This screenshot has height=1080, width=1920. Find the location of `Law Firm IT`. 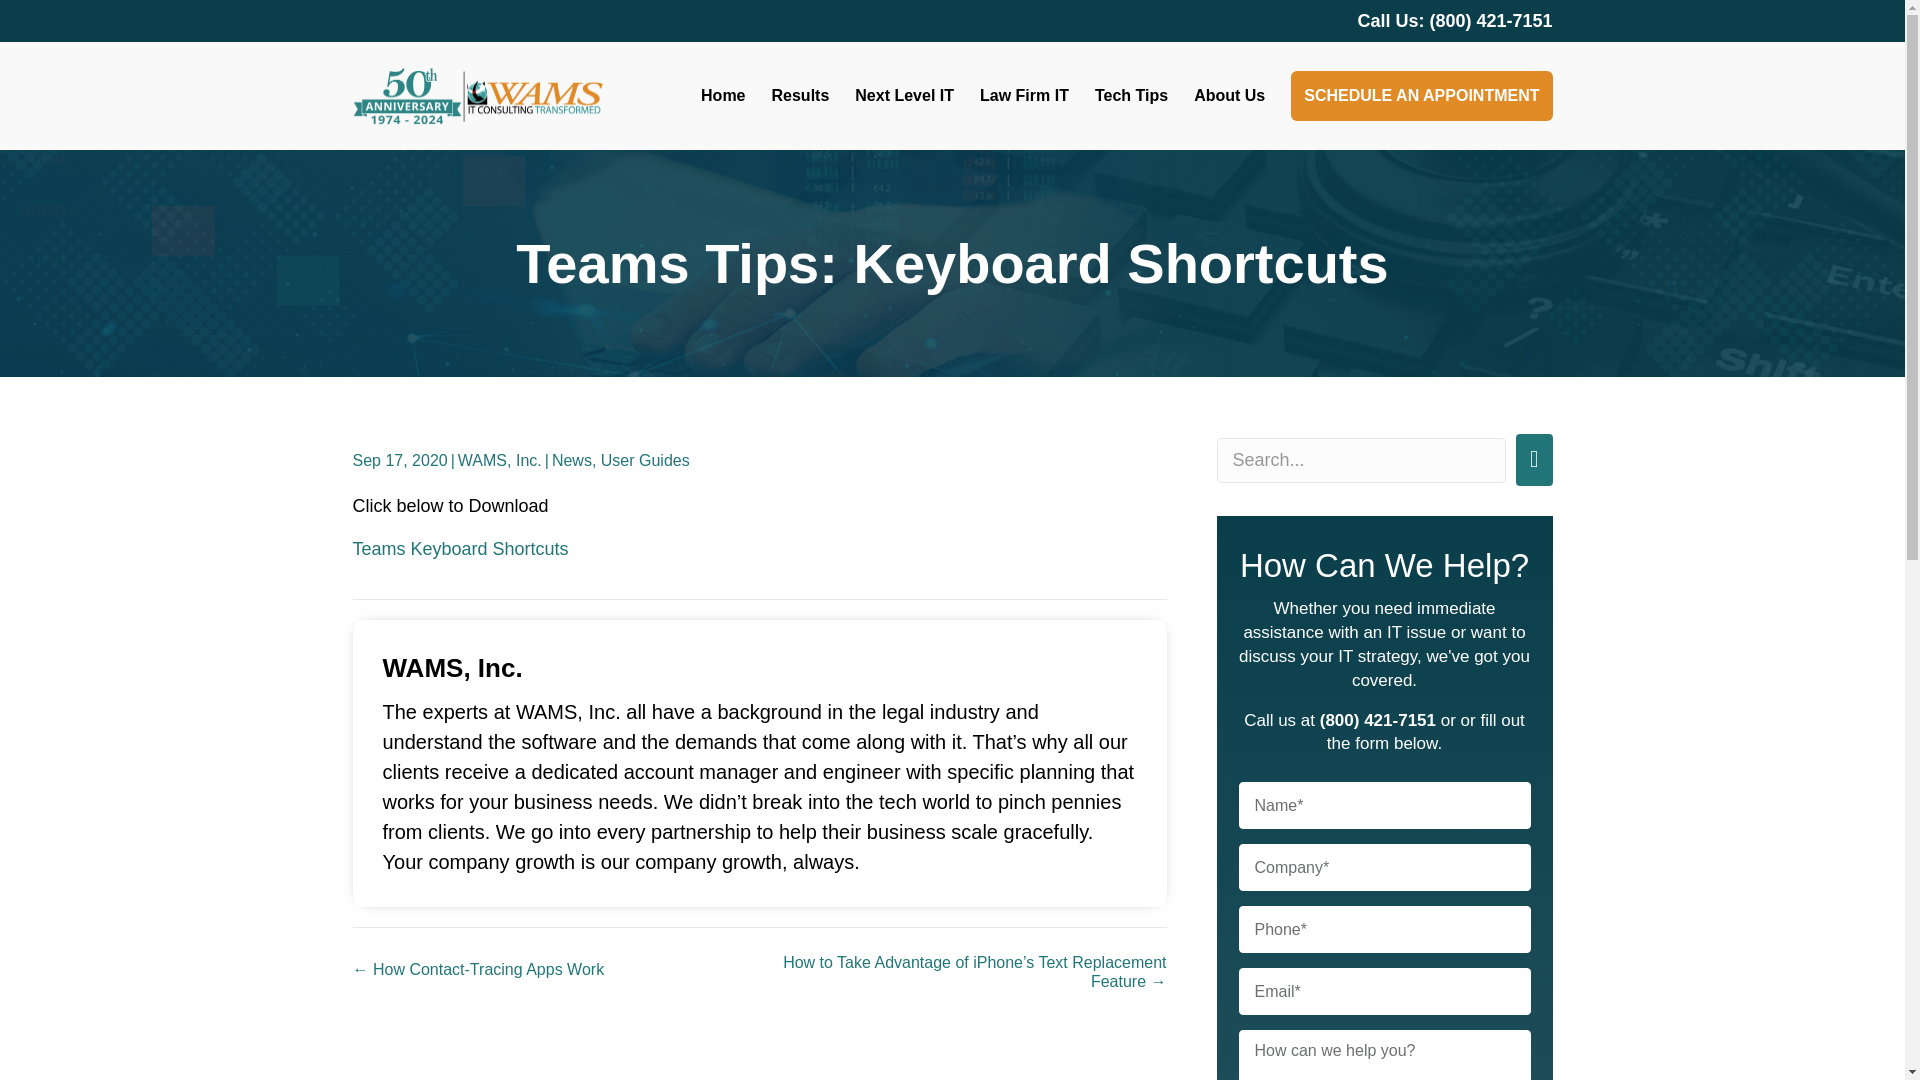

Law Firm IT is located at coordinates (1024, 96).